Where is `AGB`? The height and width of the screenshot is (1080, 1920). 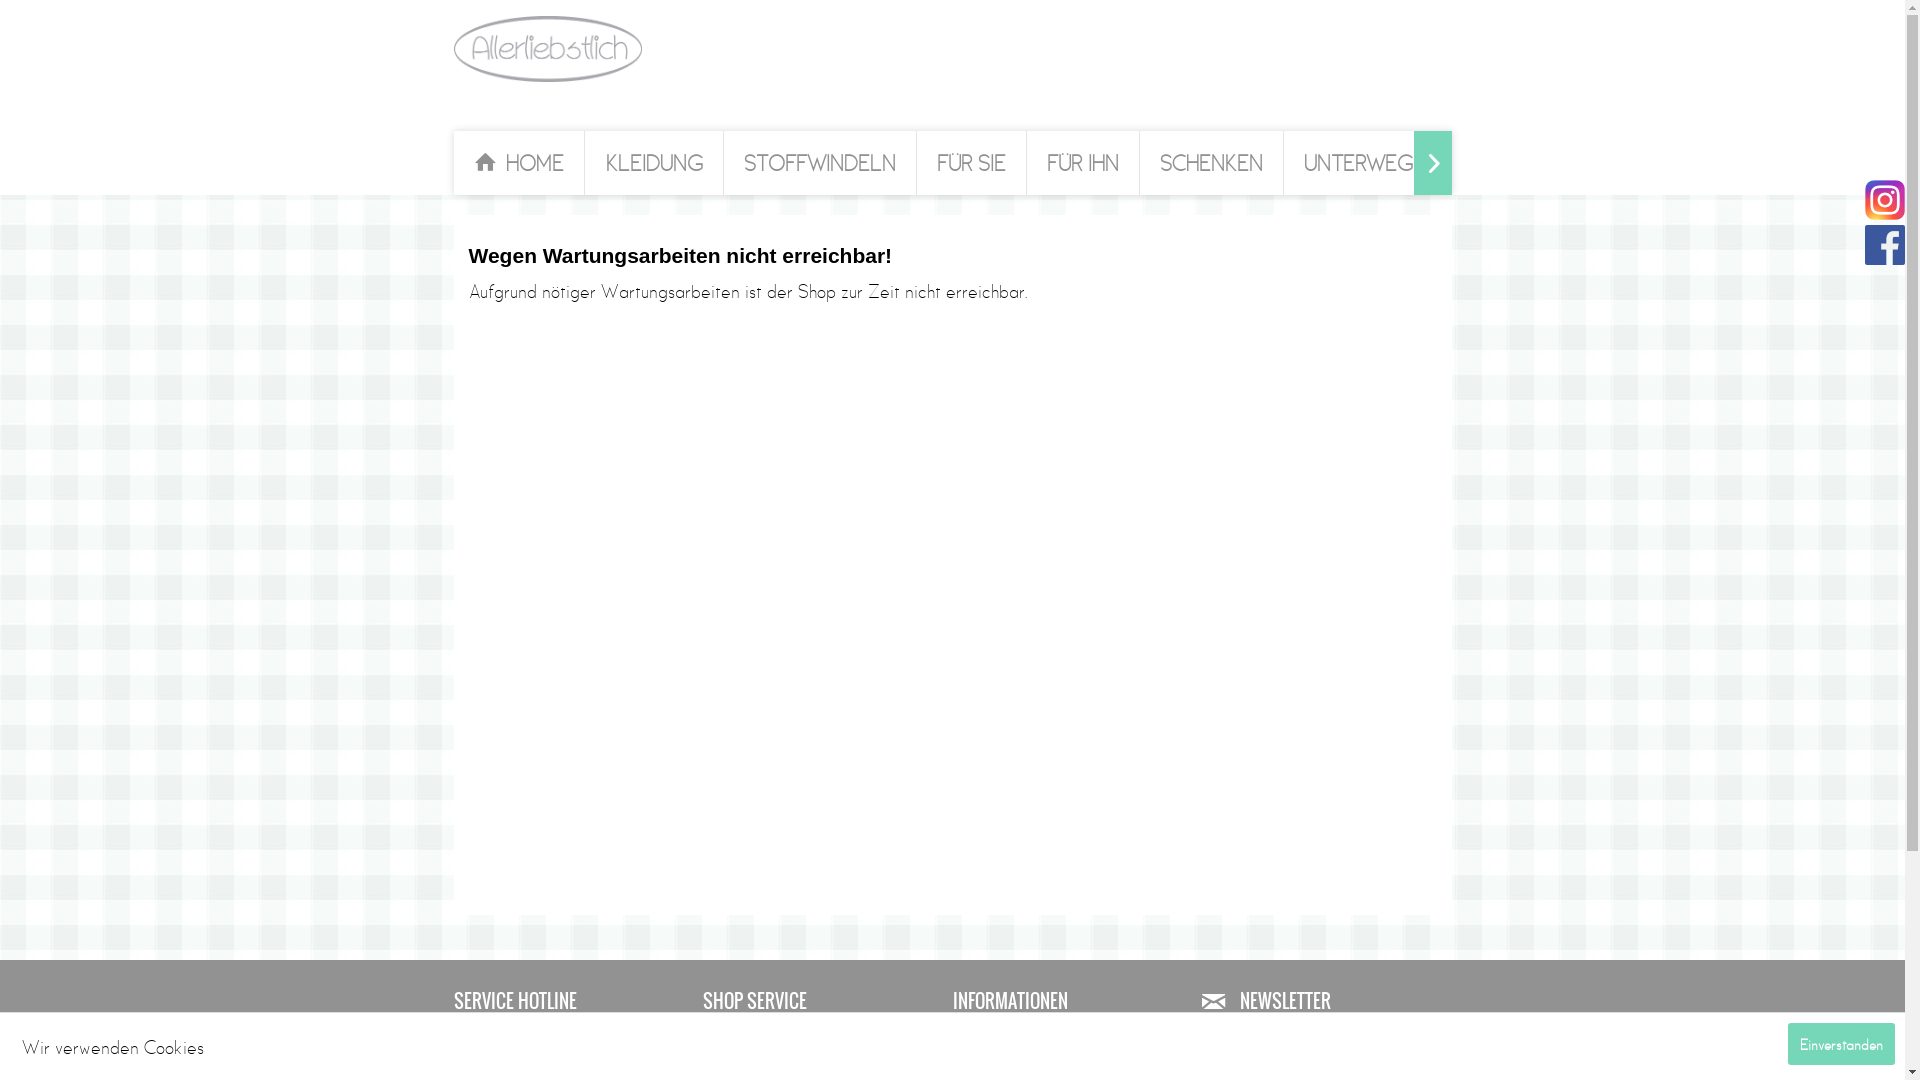
AGB is located at coordinates (823, 1069).